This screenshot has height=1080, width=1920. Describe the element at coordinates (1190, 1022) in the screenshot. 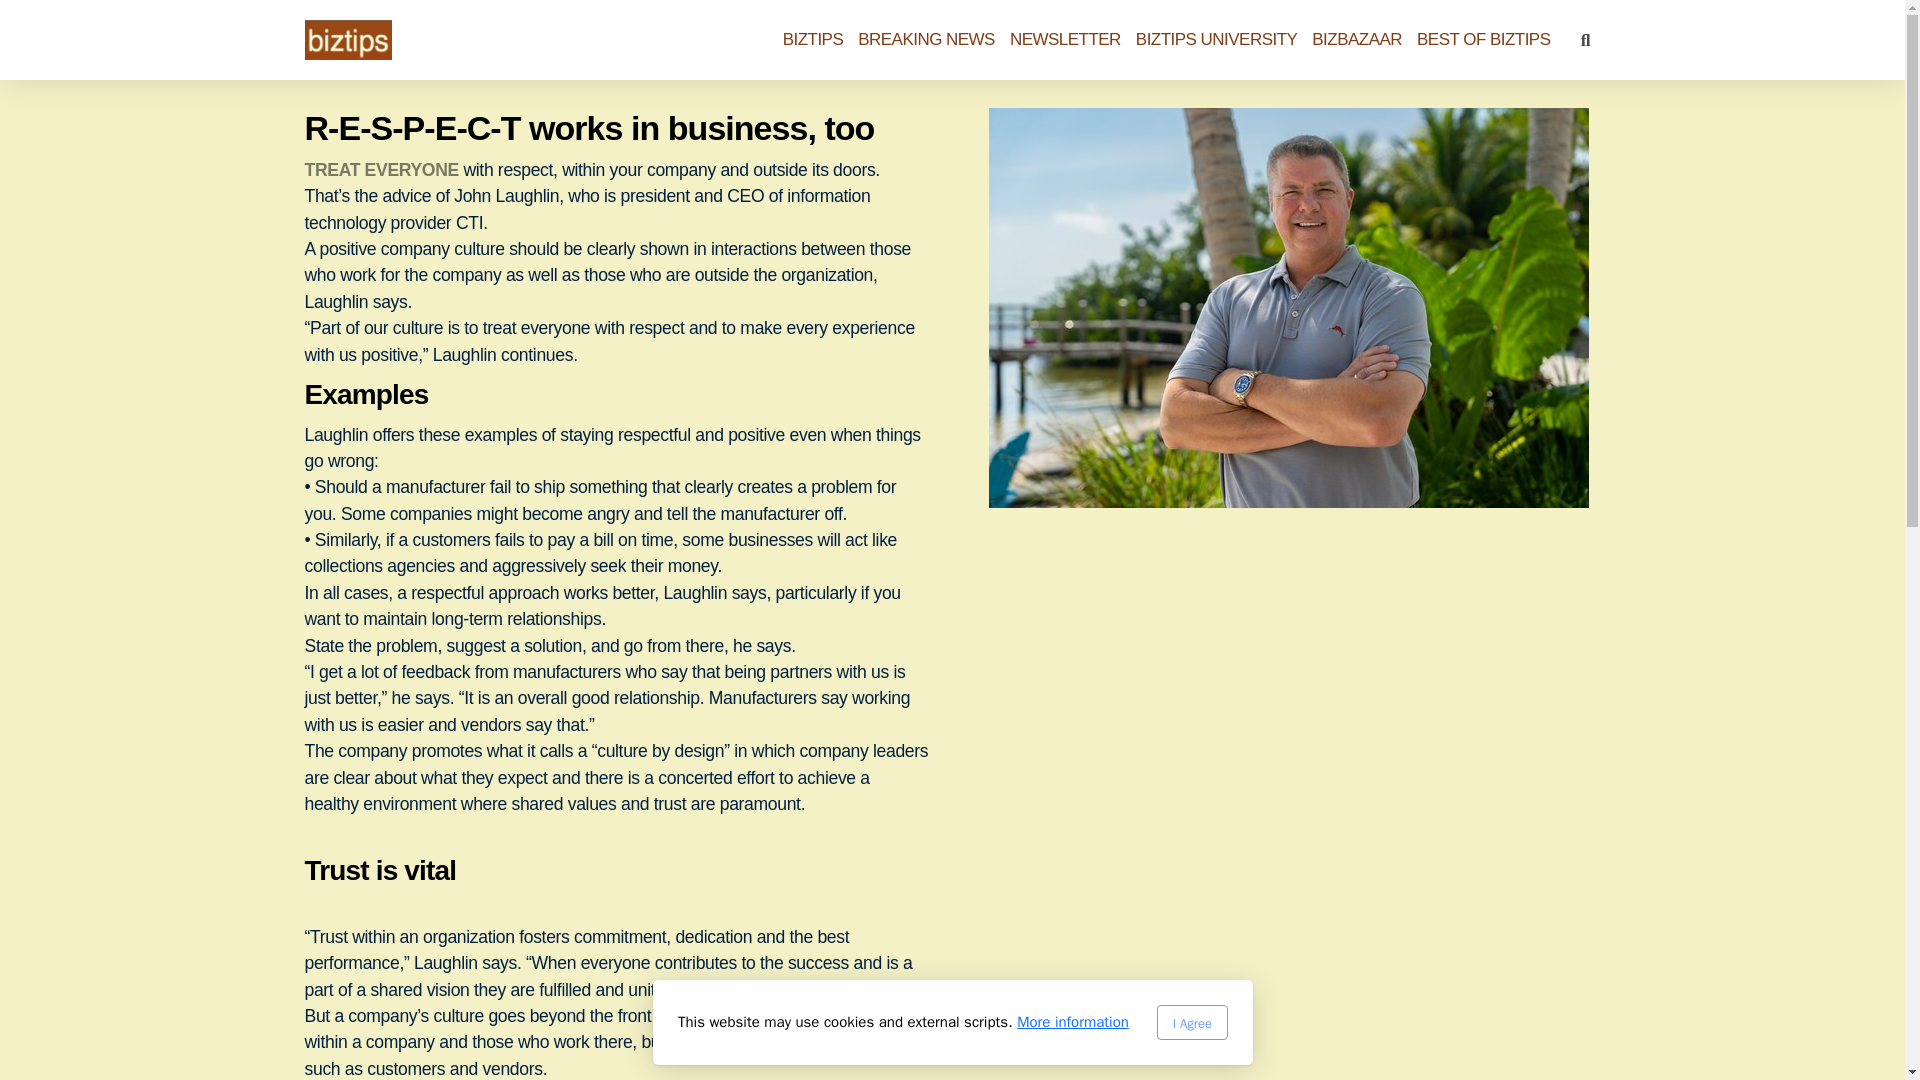

I see `I Agree` at that location.